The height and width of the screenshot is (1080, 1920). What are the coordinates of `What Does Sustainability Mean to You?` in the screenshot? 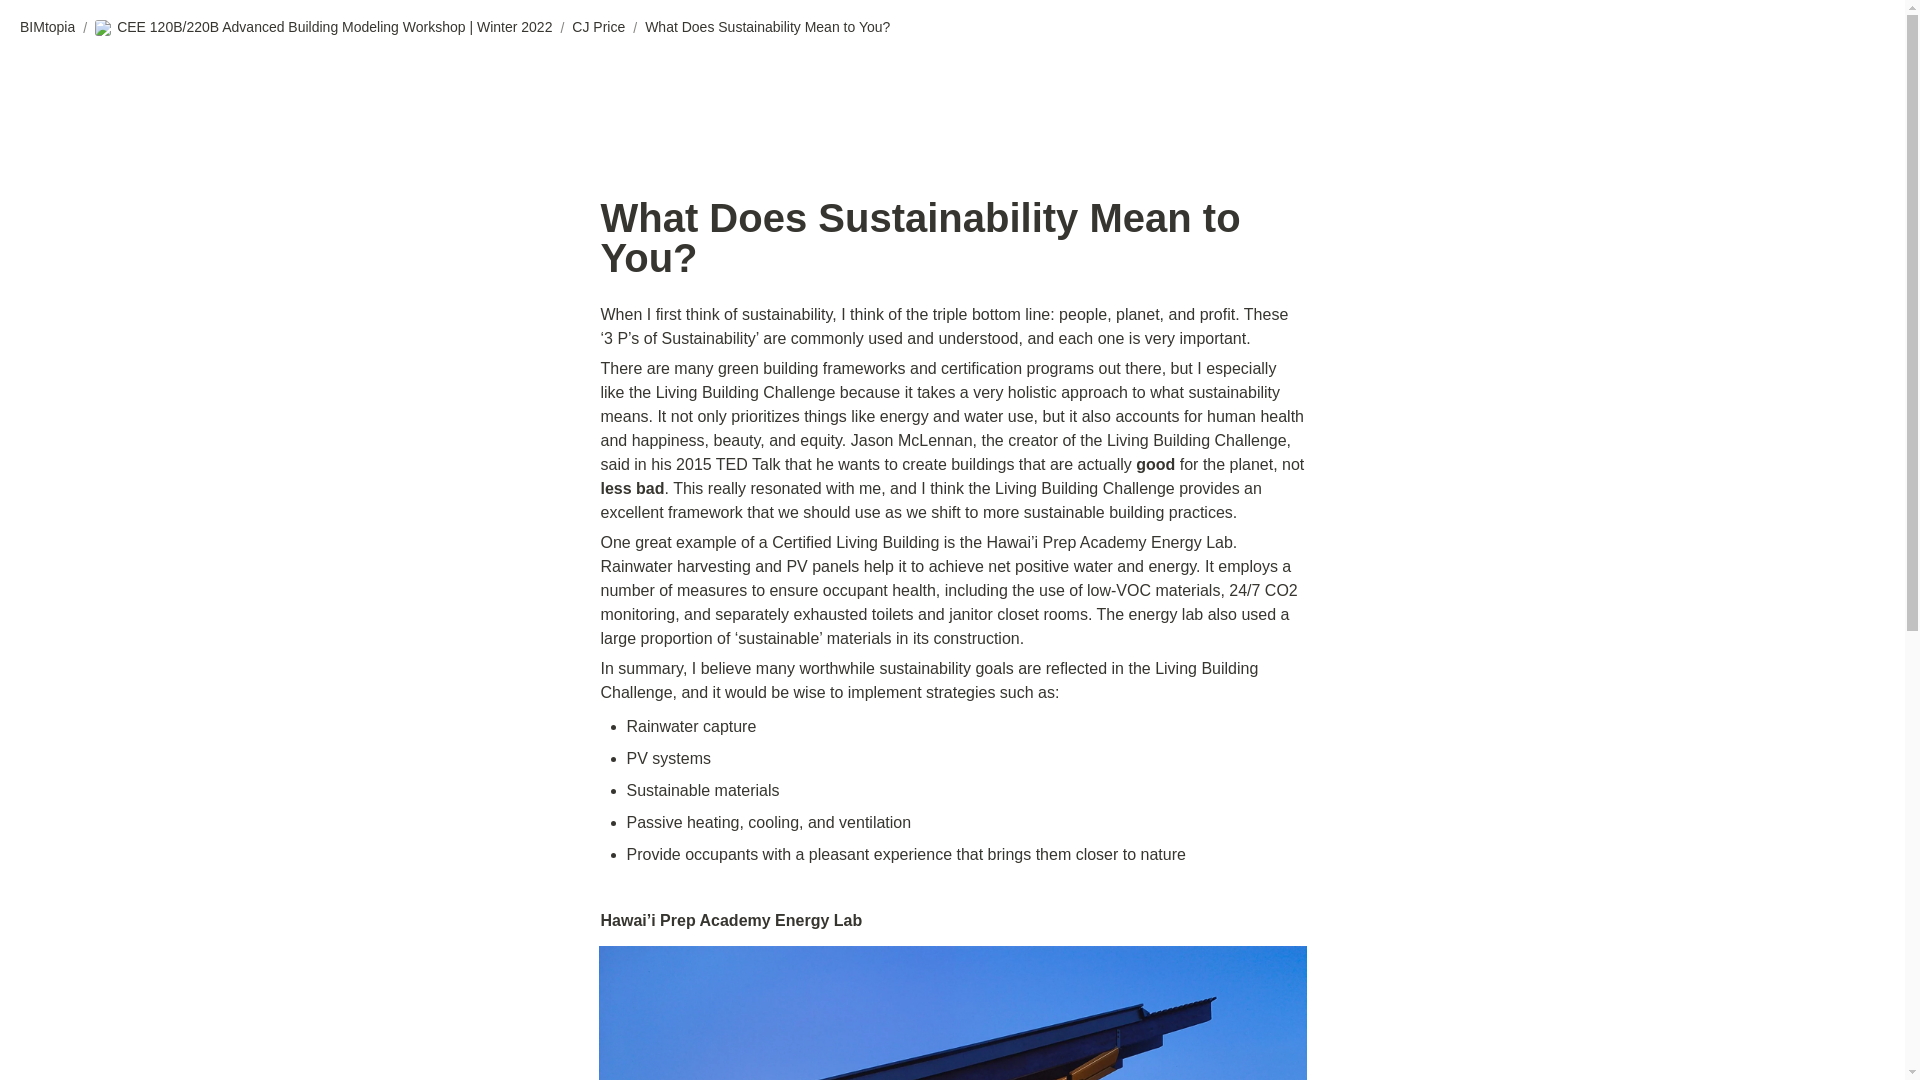 It's located at (768, 28).